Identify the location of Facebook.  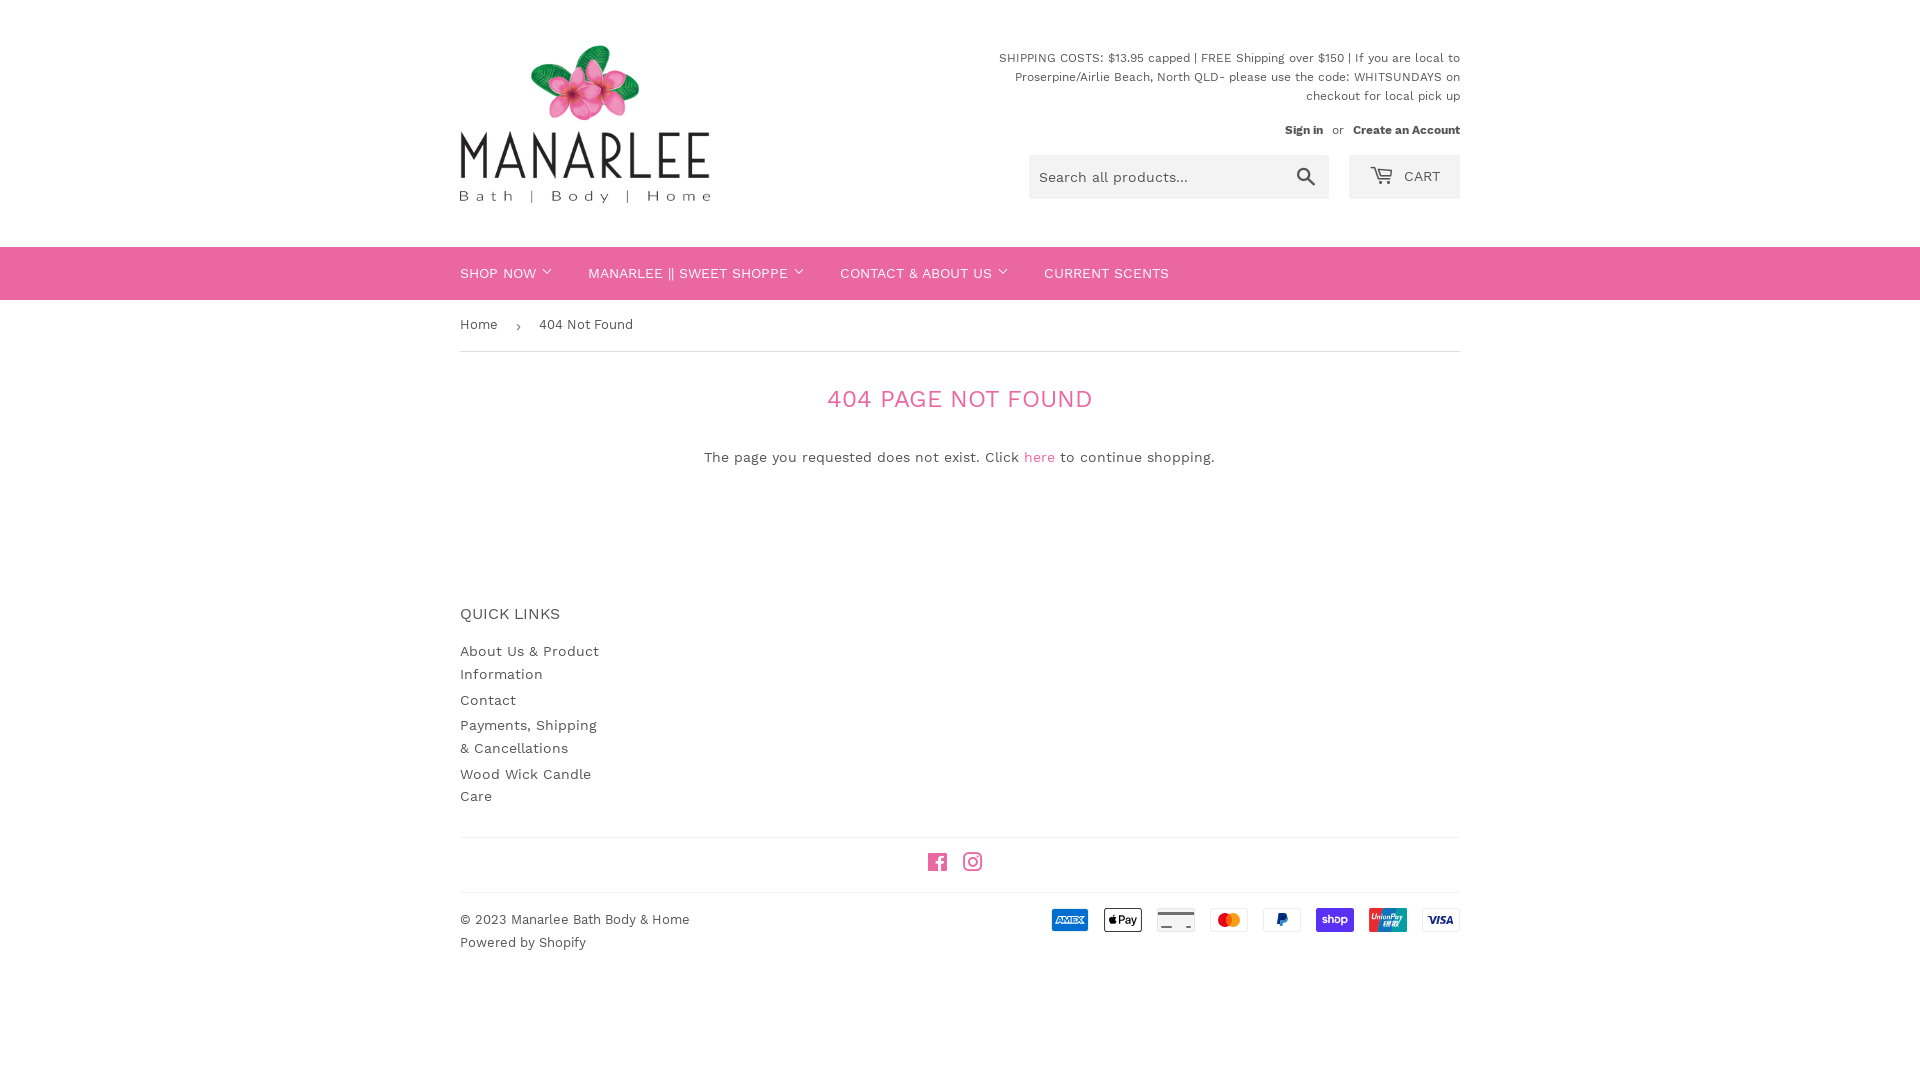
(938, 865).